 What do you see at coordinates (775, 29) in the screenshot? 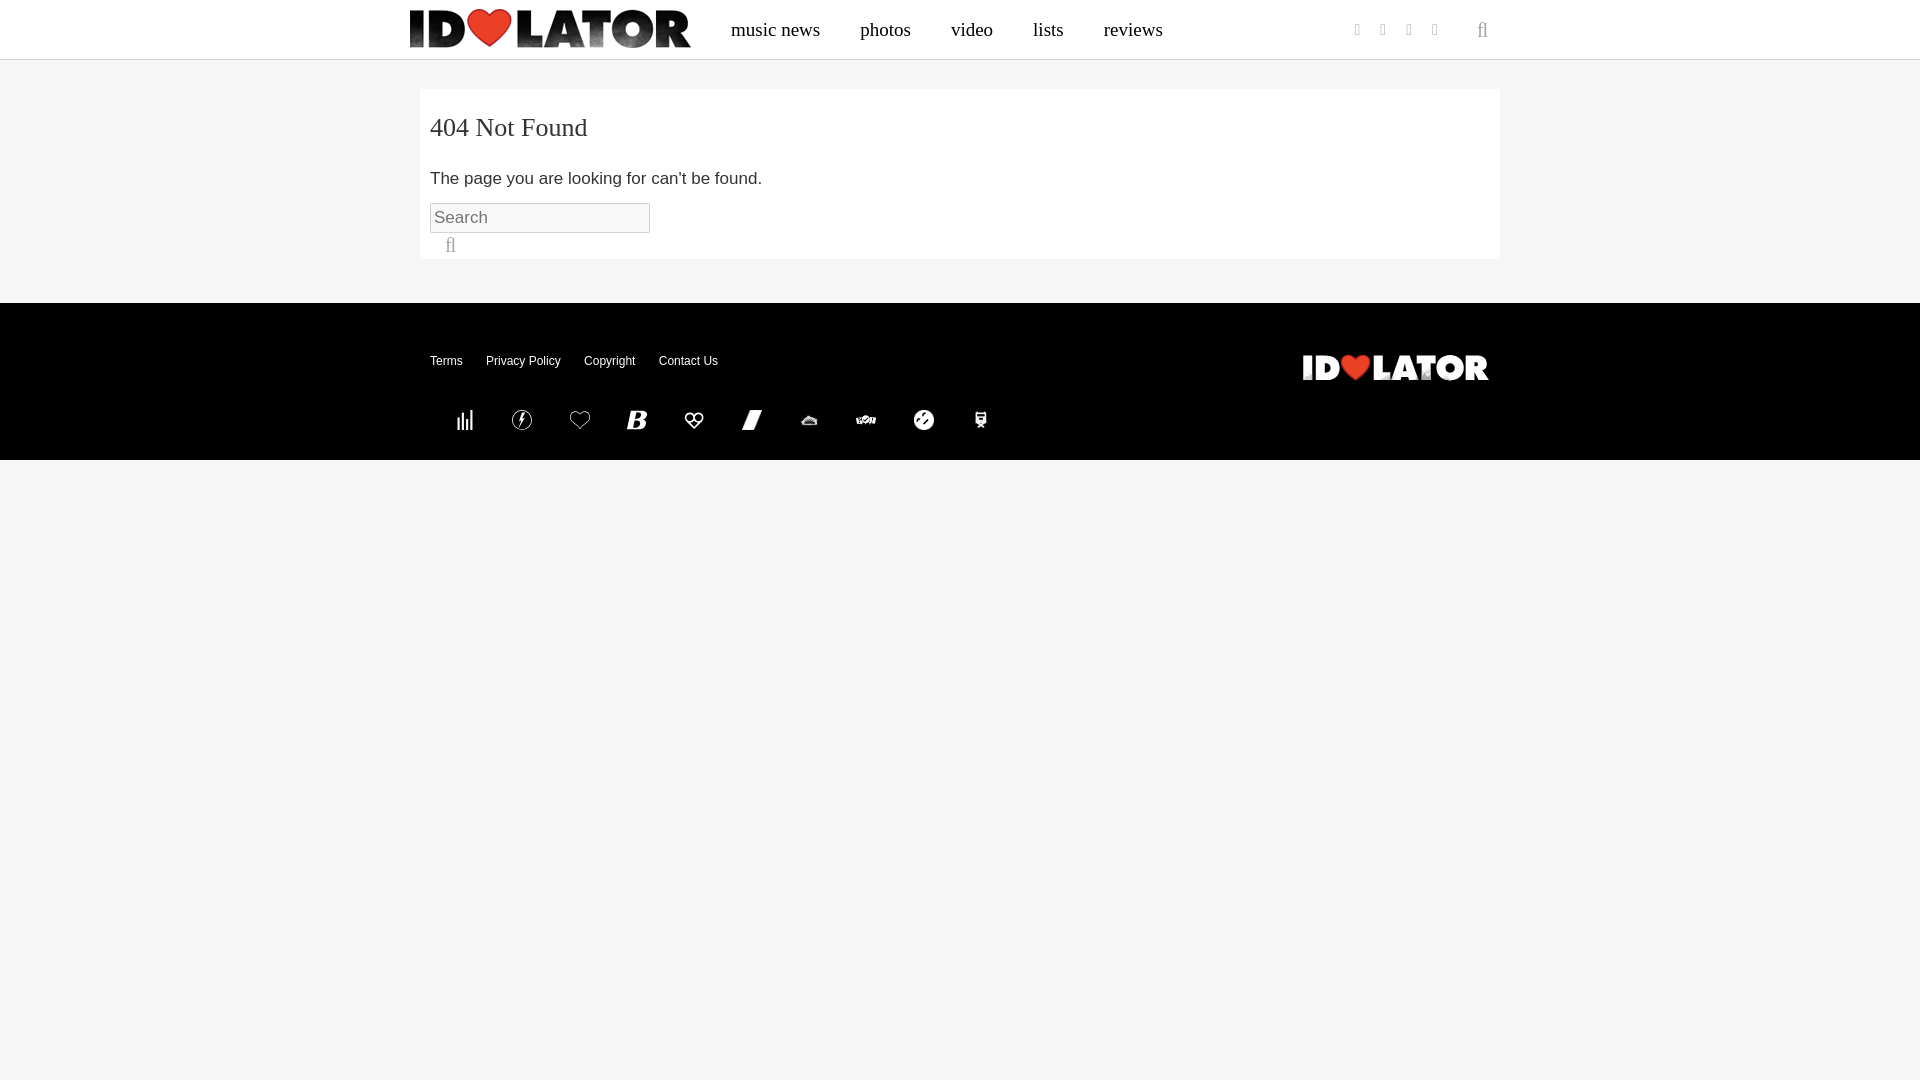
I see `music news` at bounding box center [775, 29].